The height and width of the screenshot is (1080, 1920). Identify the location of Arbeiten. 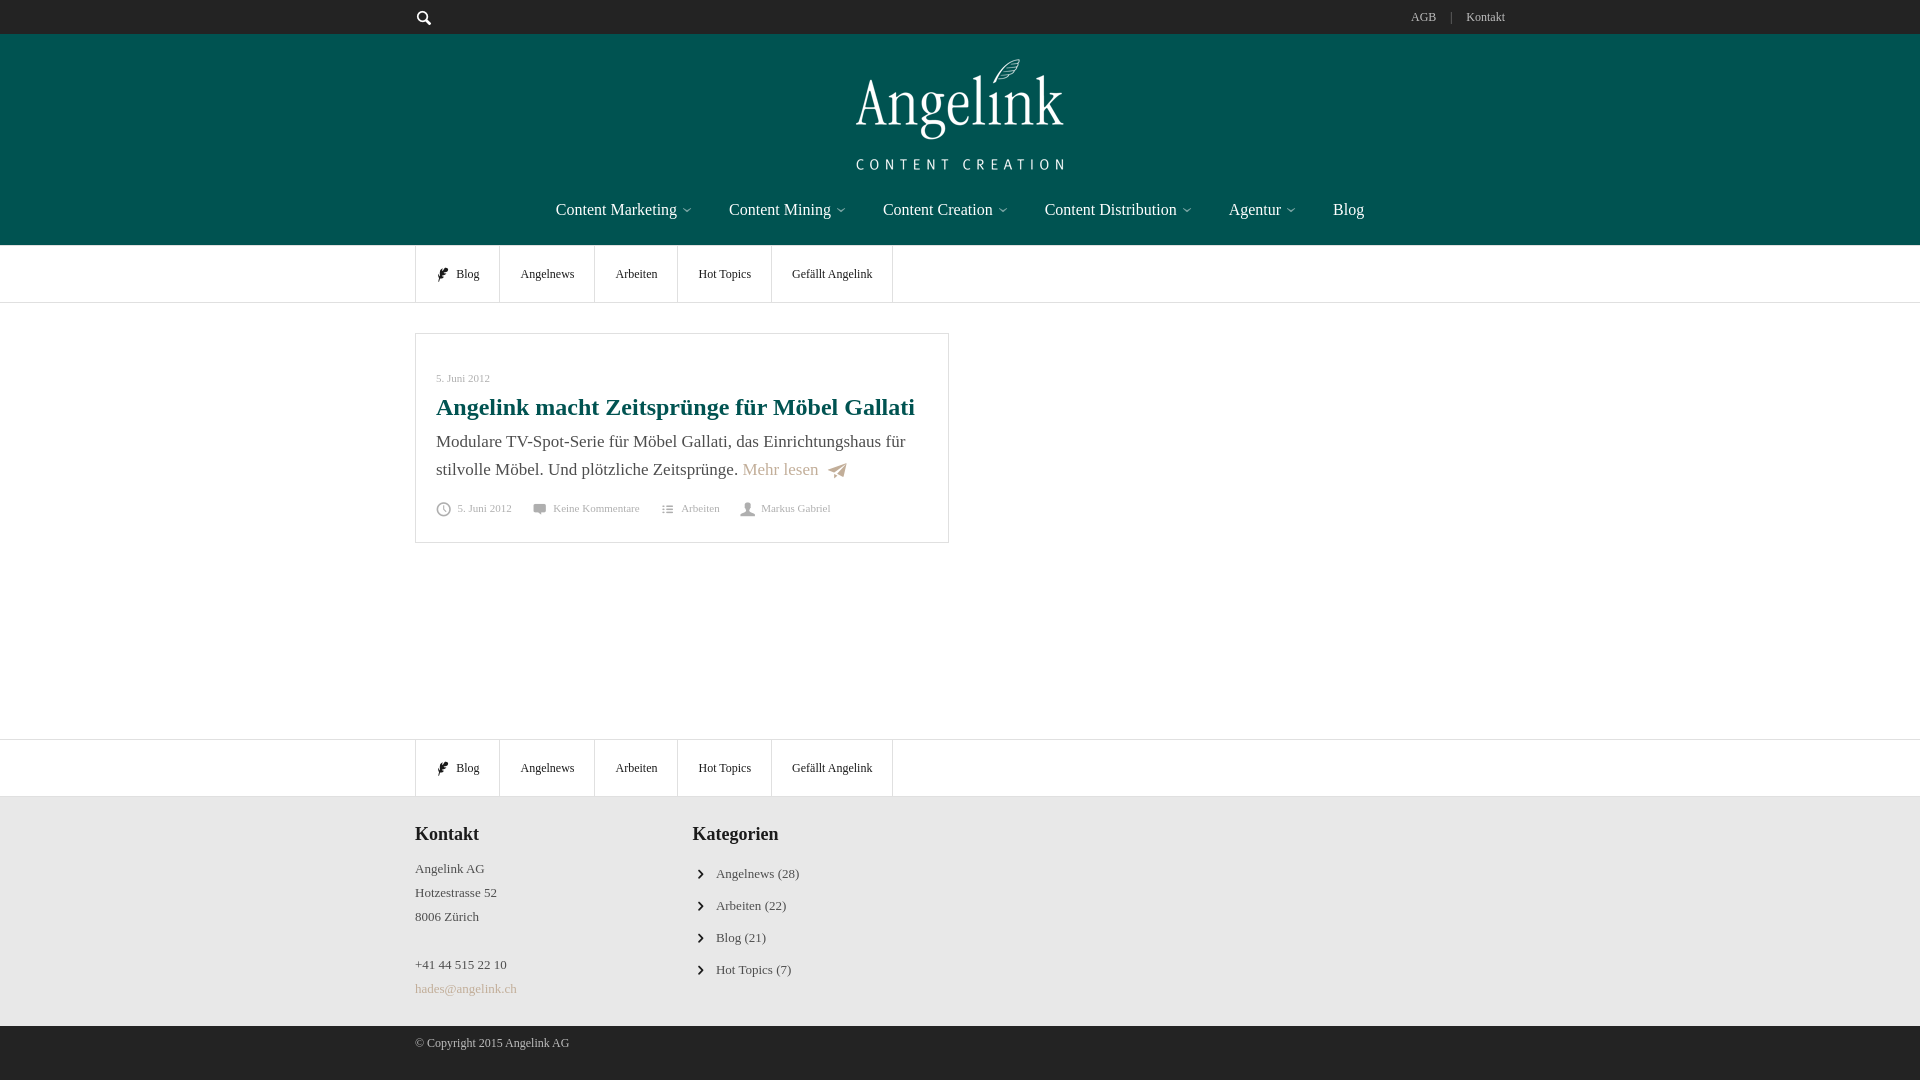
(700, 508).